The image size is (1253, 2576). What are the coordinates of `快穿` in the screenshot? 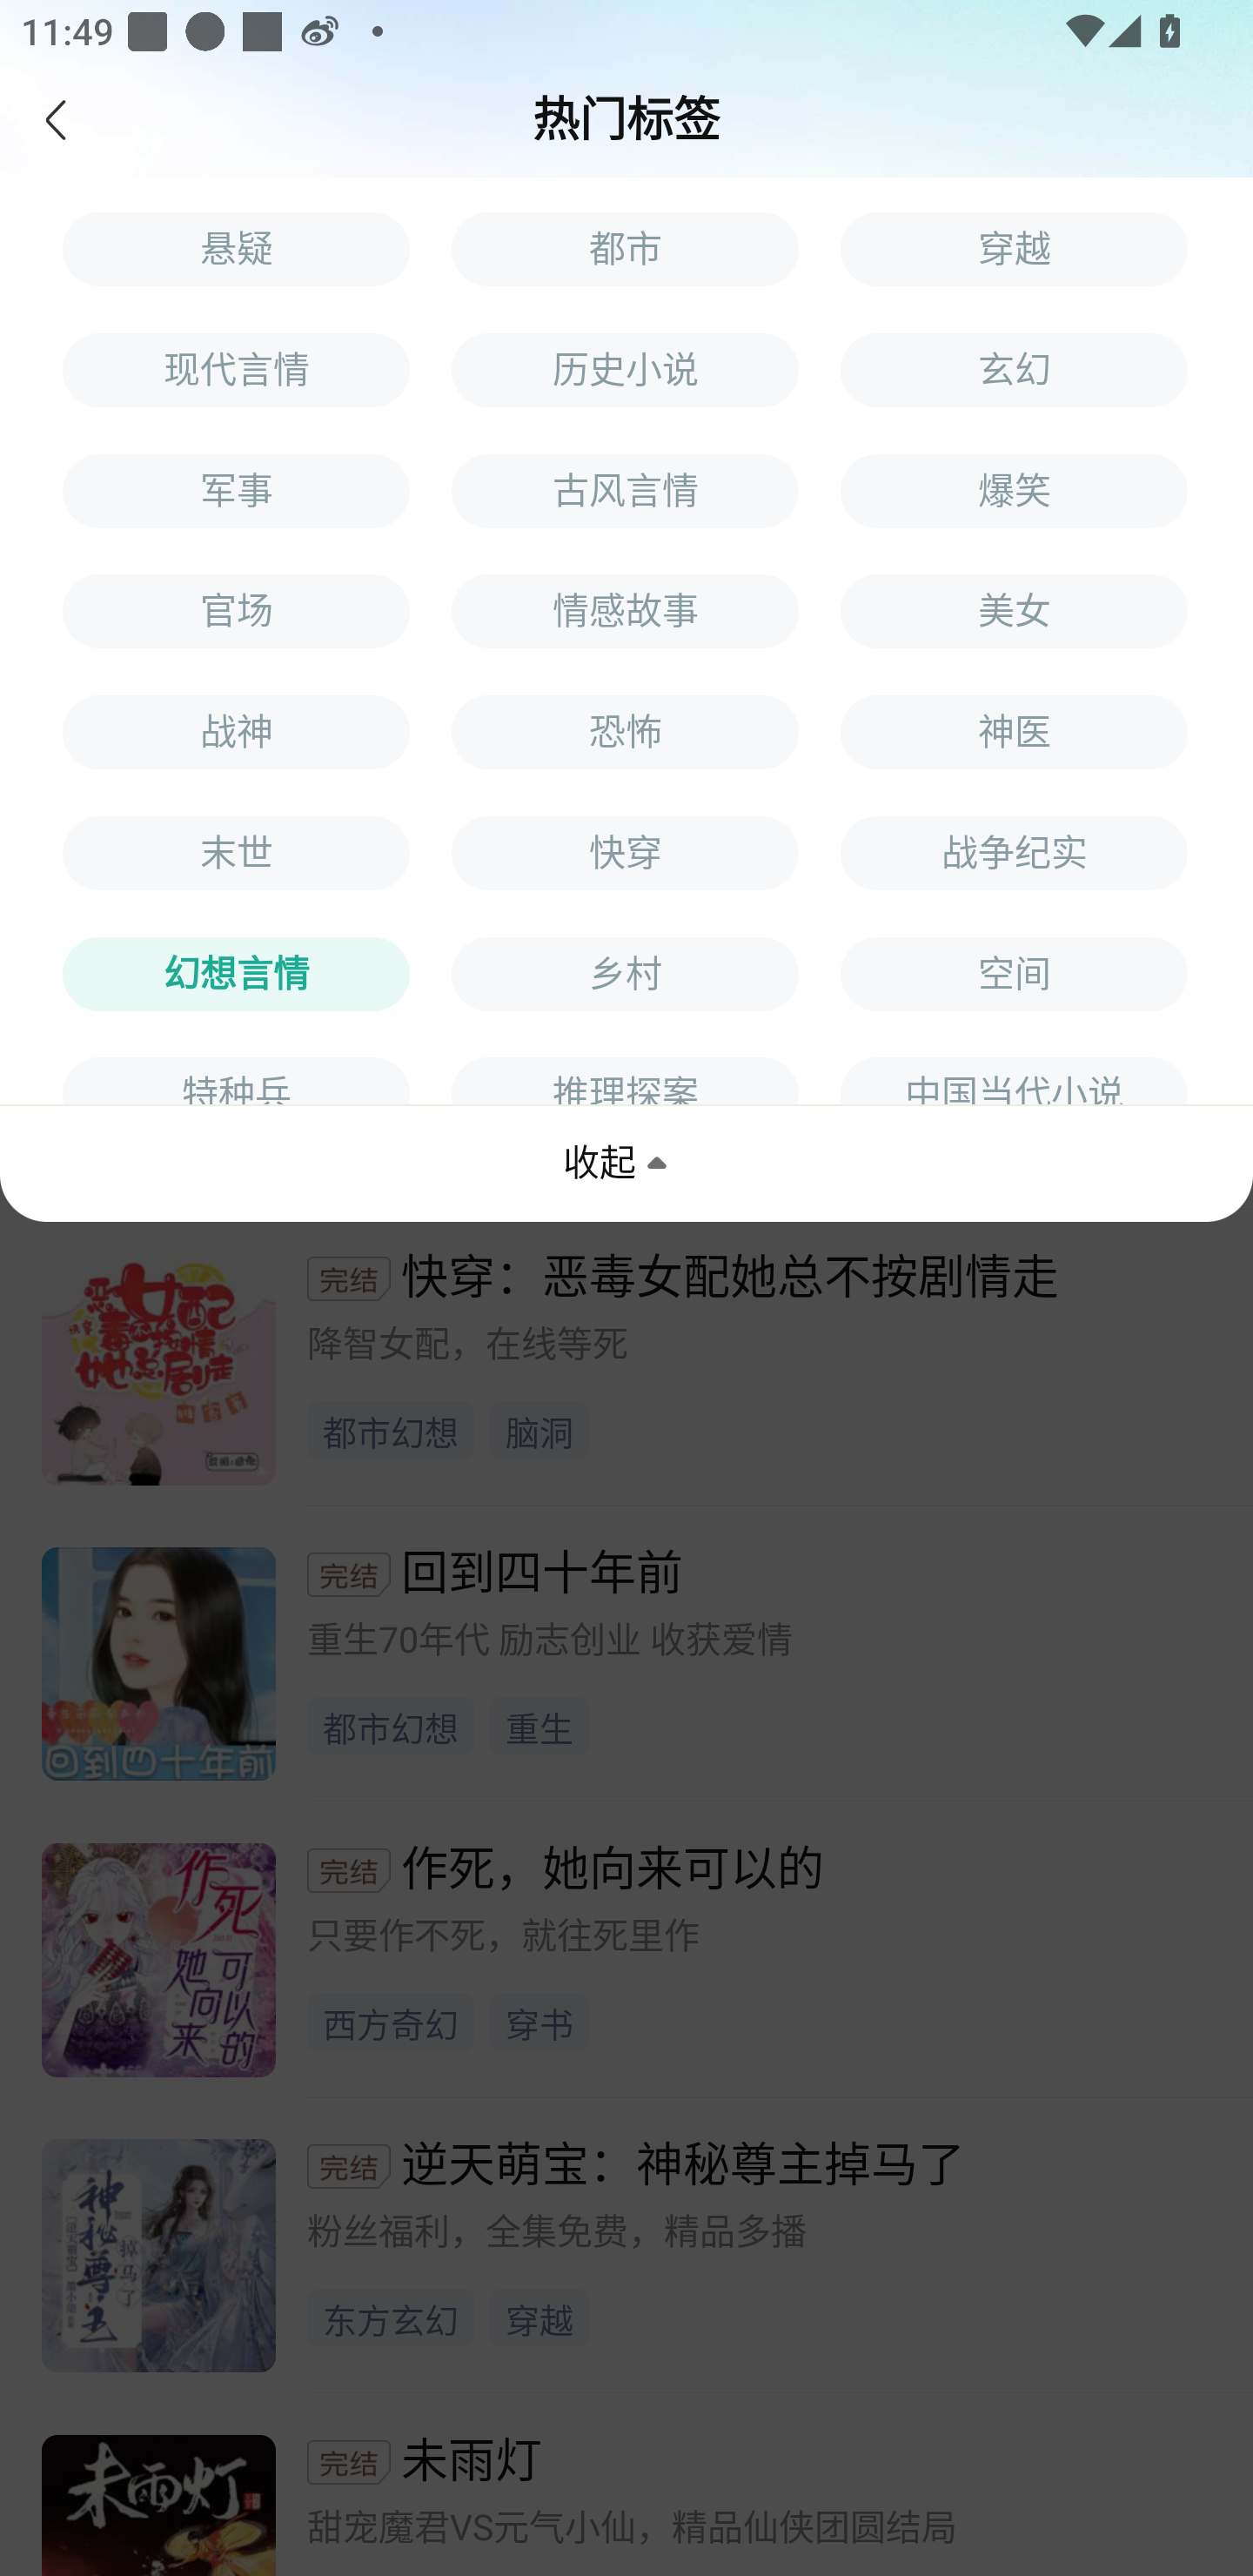 It's located at (625, 854).